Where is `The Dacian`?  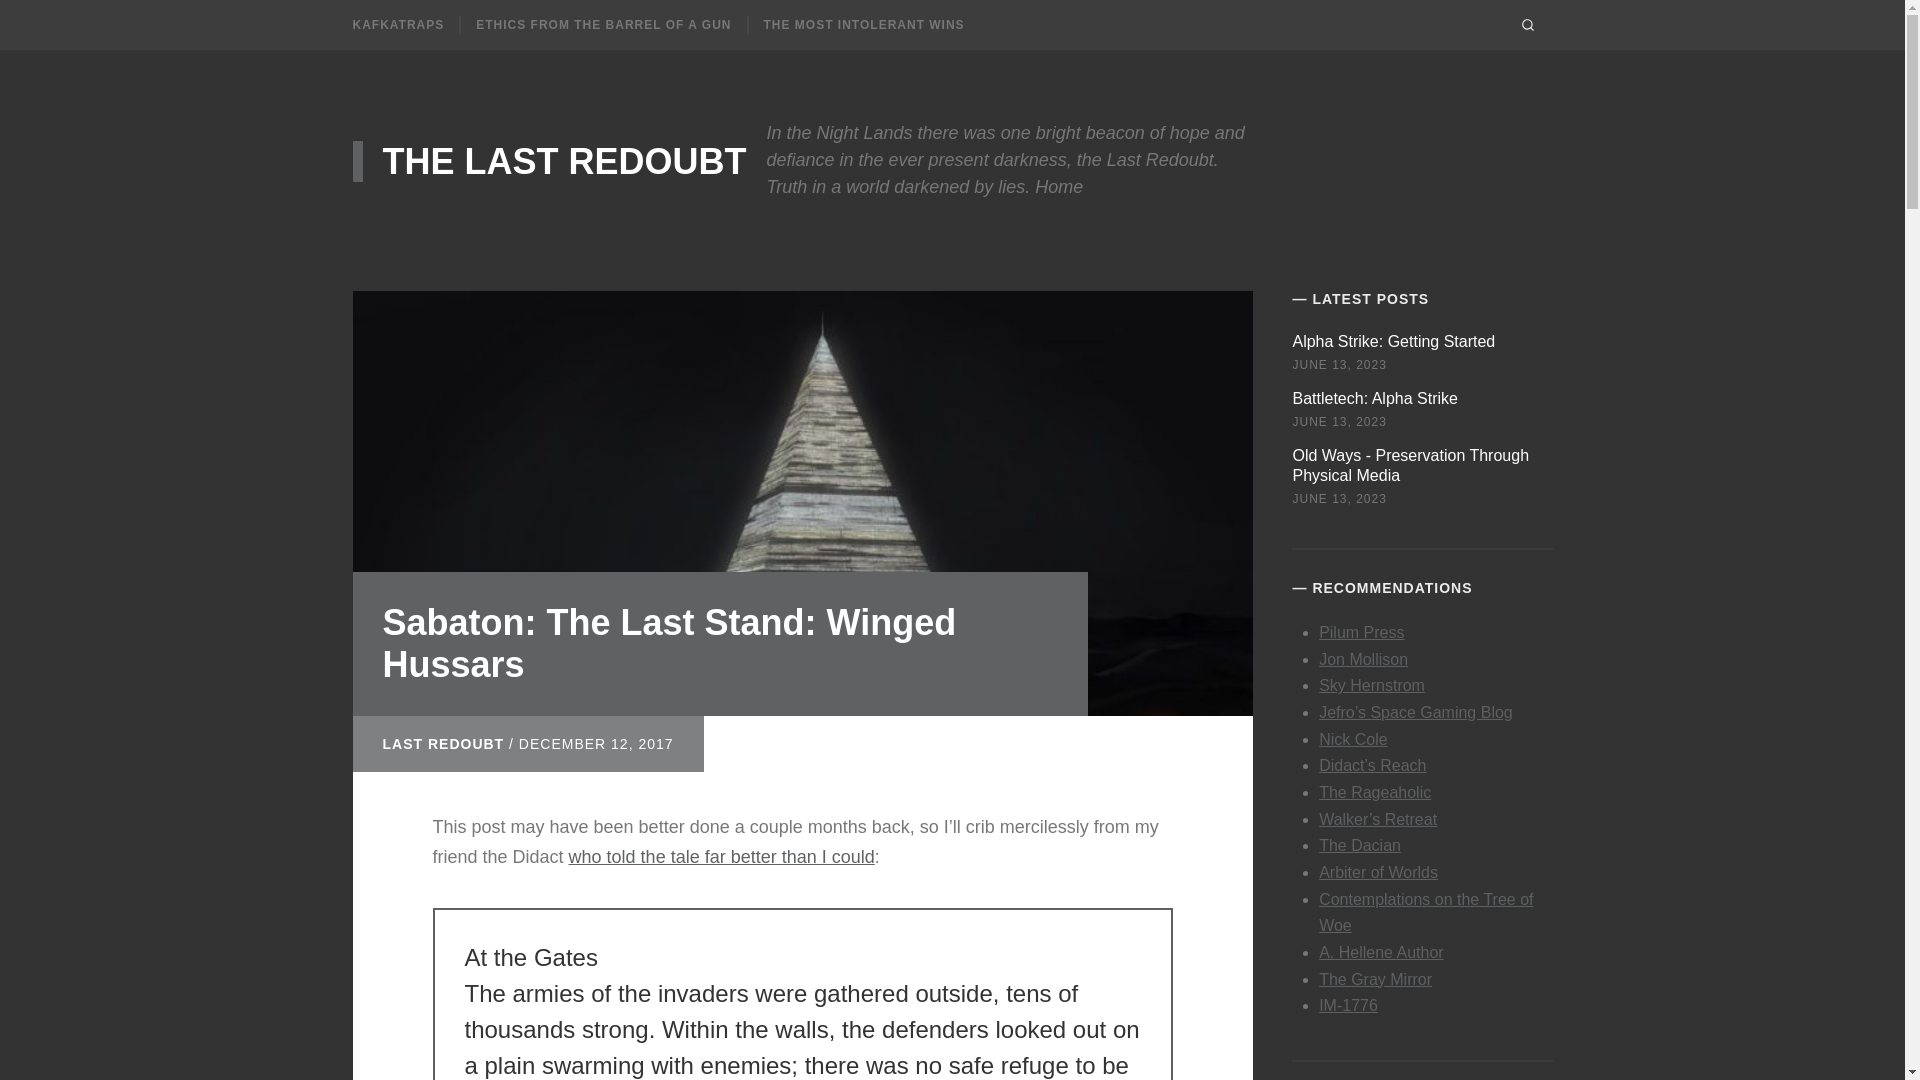
The Dacian is located at coordinates (1360, 846).